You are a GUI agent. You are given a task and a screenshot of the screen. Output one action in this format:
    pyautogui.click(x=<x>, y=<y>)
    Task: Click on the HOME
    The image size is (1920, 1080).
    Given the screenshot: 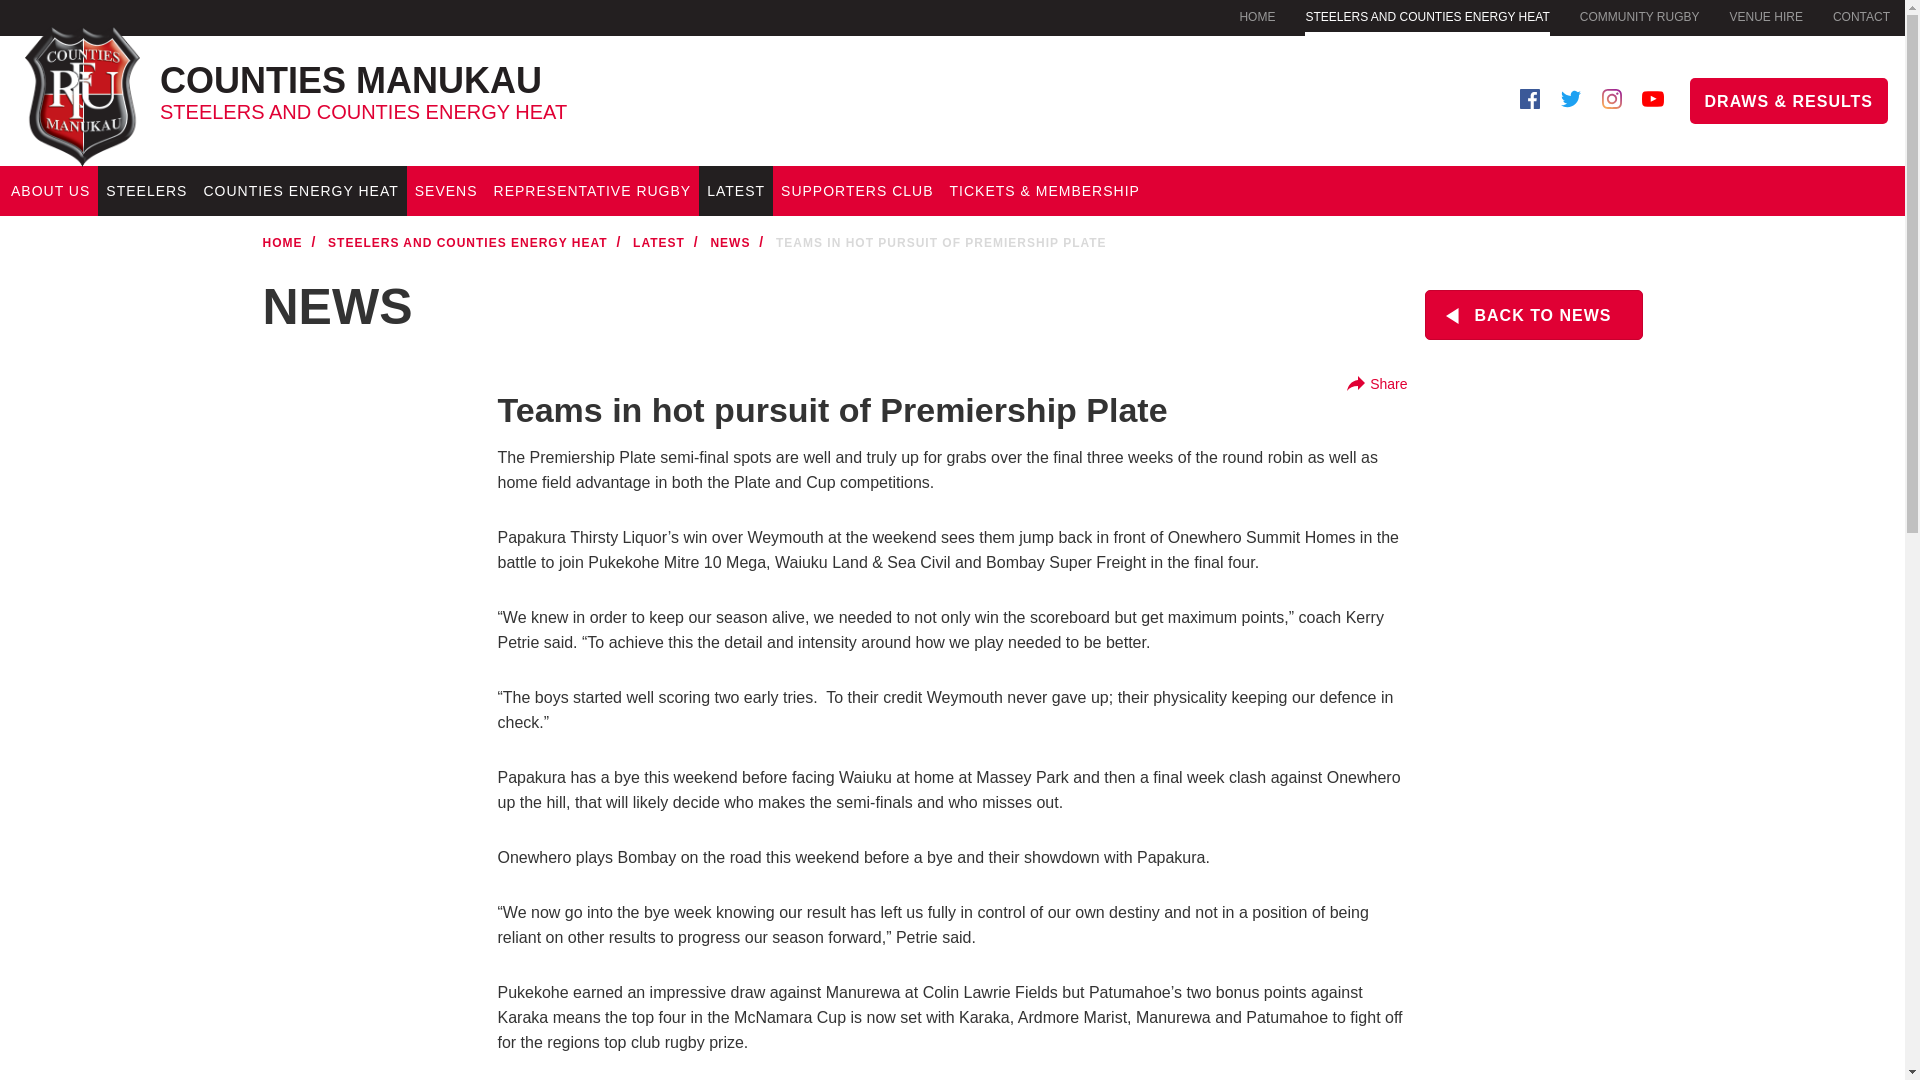 What is the action you would take?
    pyautogui.click(x=1256, y=16)
    